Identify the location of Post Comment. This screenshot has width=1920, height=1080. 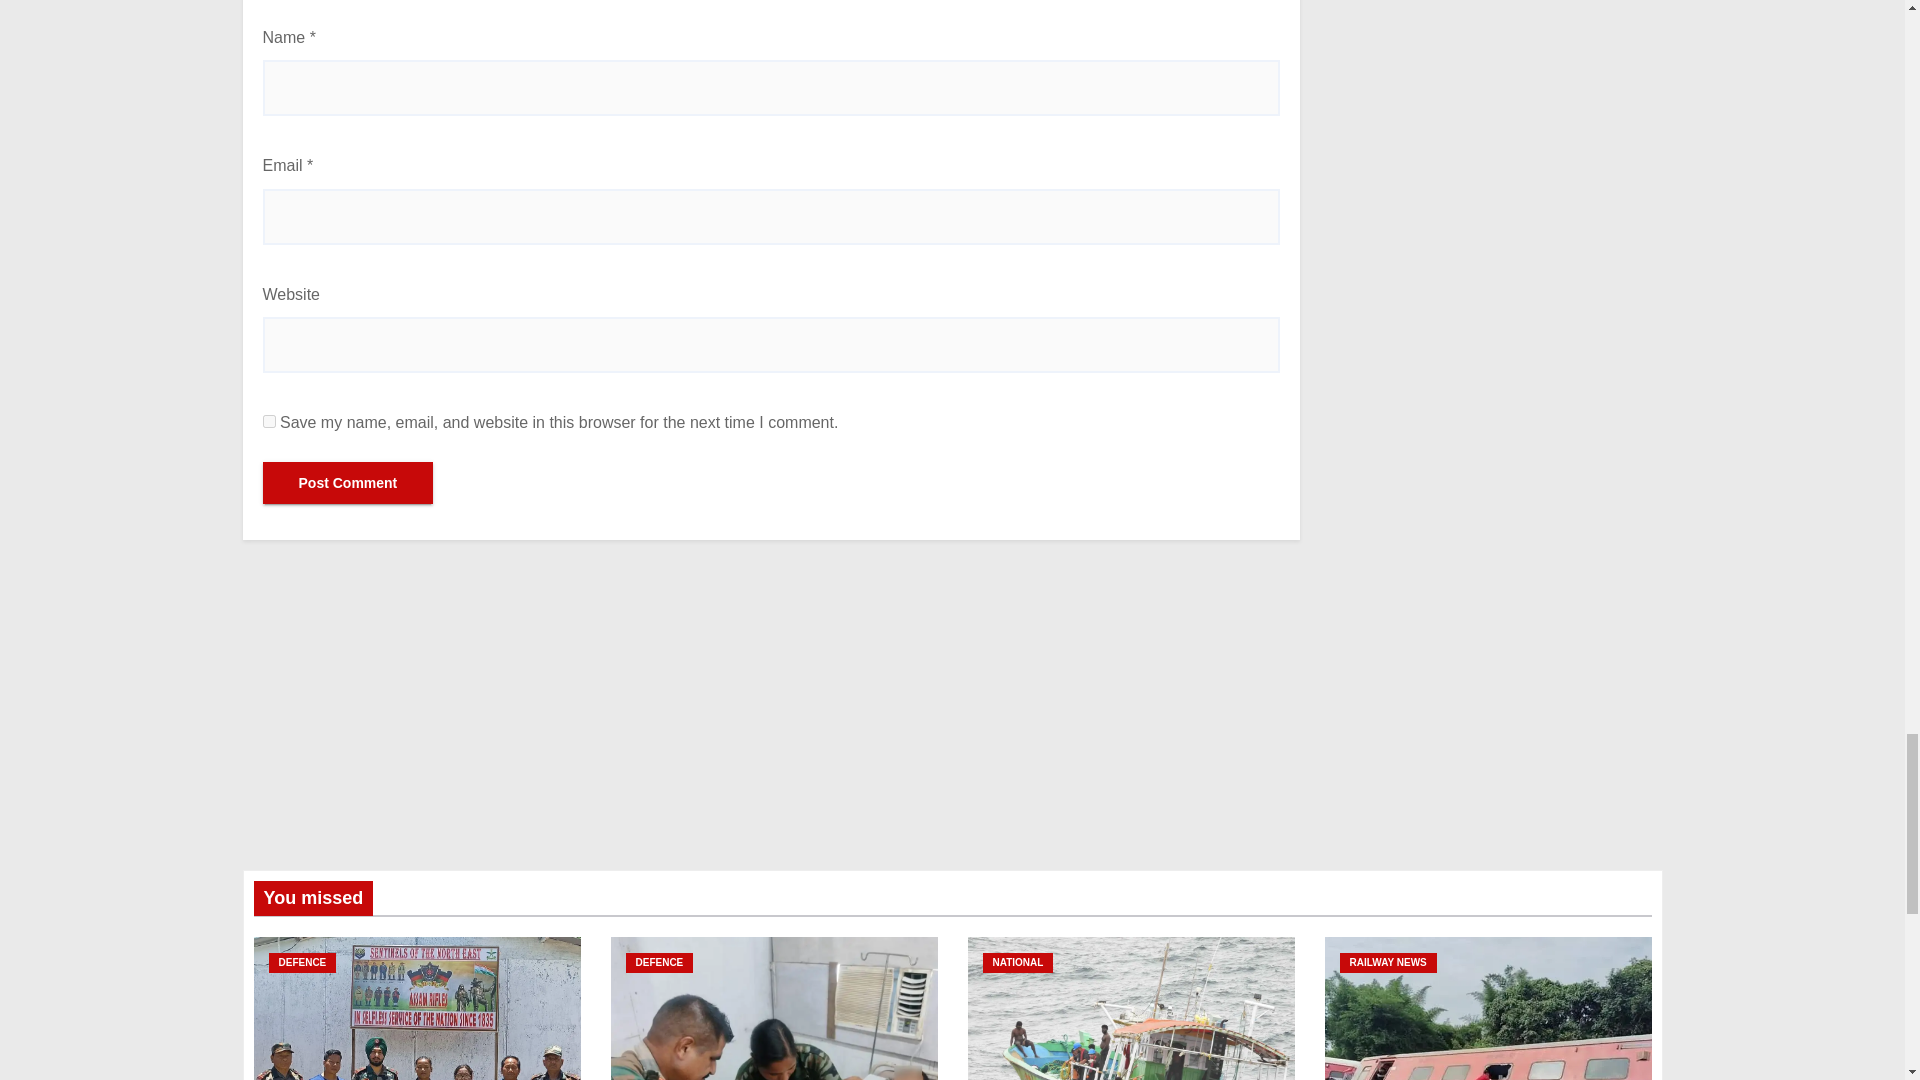
(347, 483).